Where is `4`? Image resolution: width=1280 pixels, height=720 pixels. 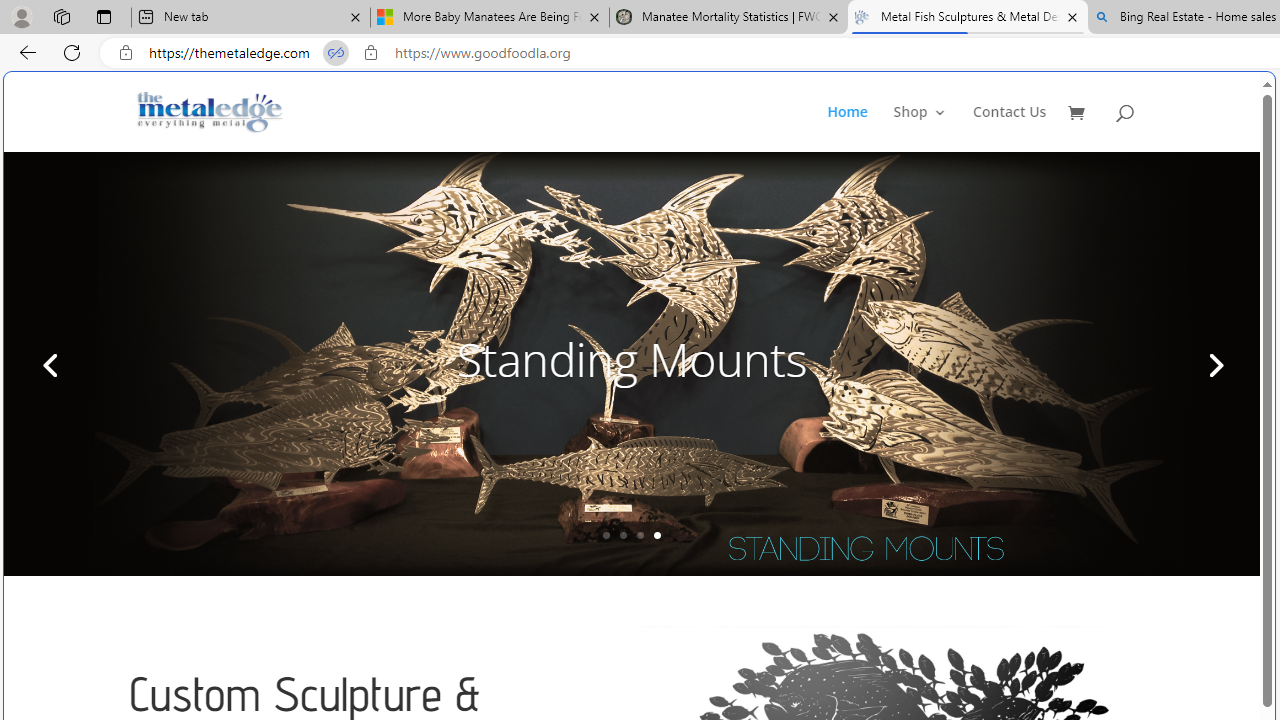
4 is located at coordinates (657, 535).